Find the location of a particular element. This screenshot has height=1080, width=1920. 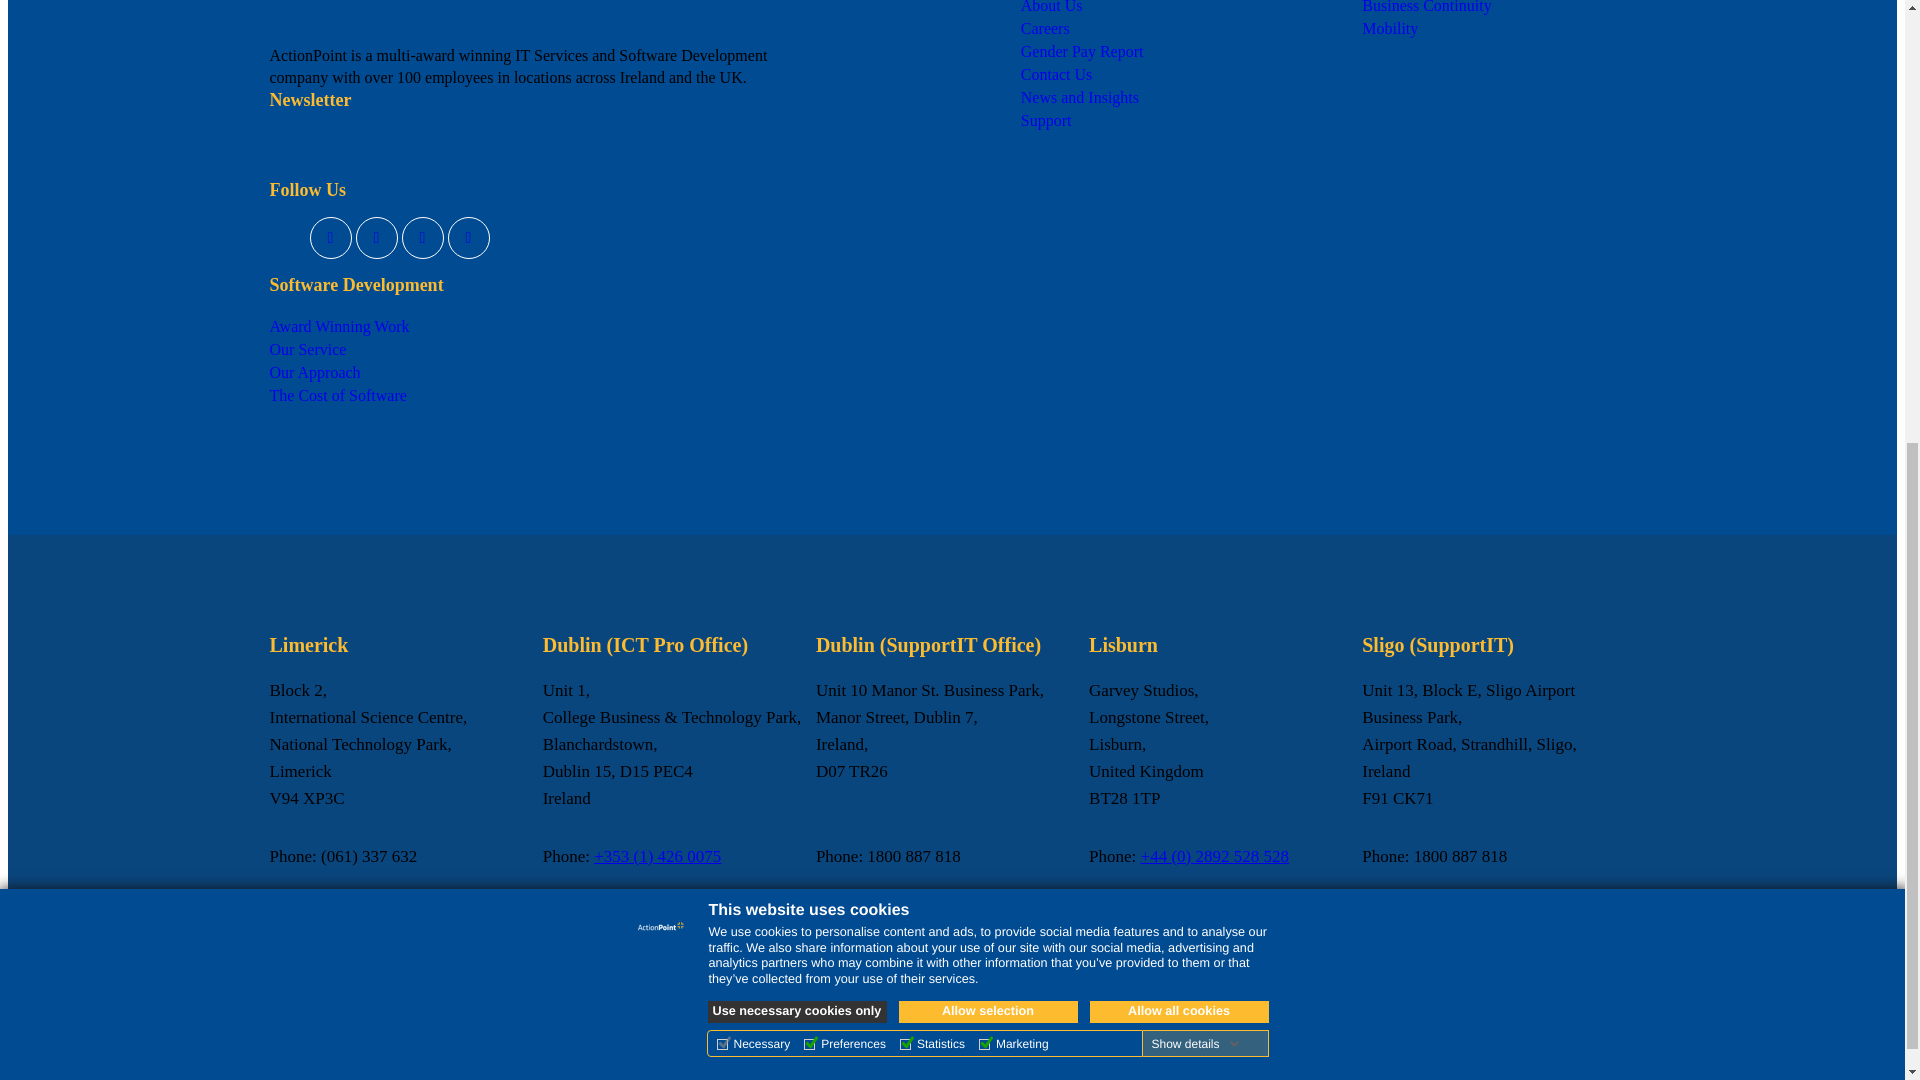

Use necessary cookies only is located at coordinates (798, 247).